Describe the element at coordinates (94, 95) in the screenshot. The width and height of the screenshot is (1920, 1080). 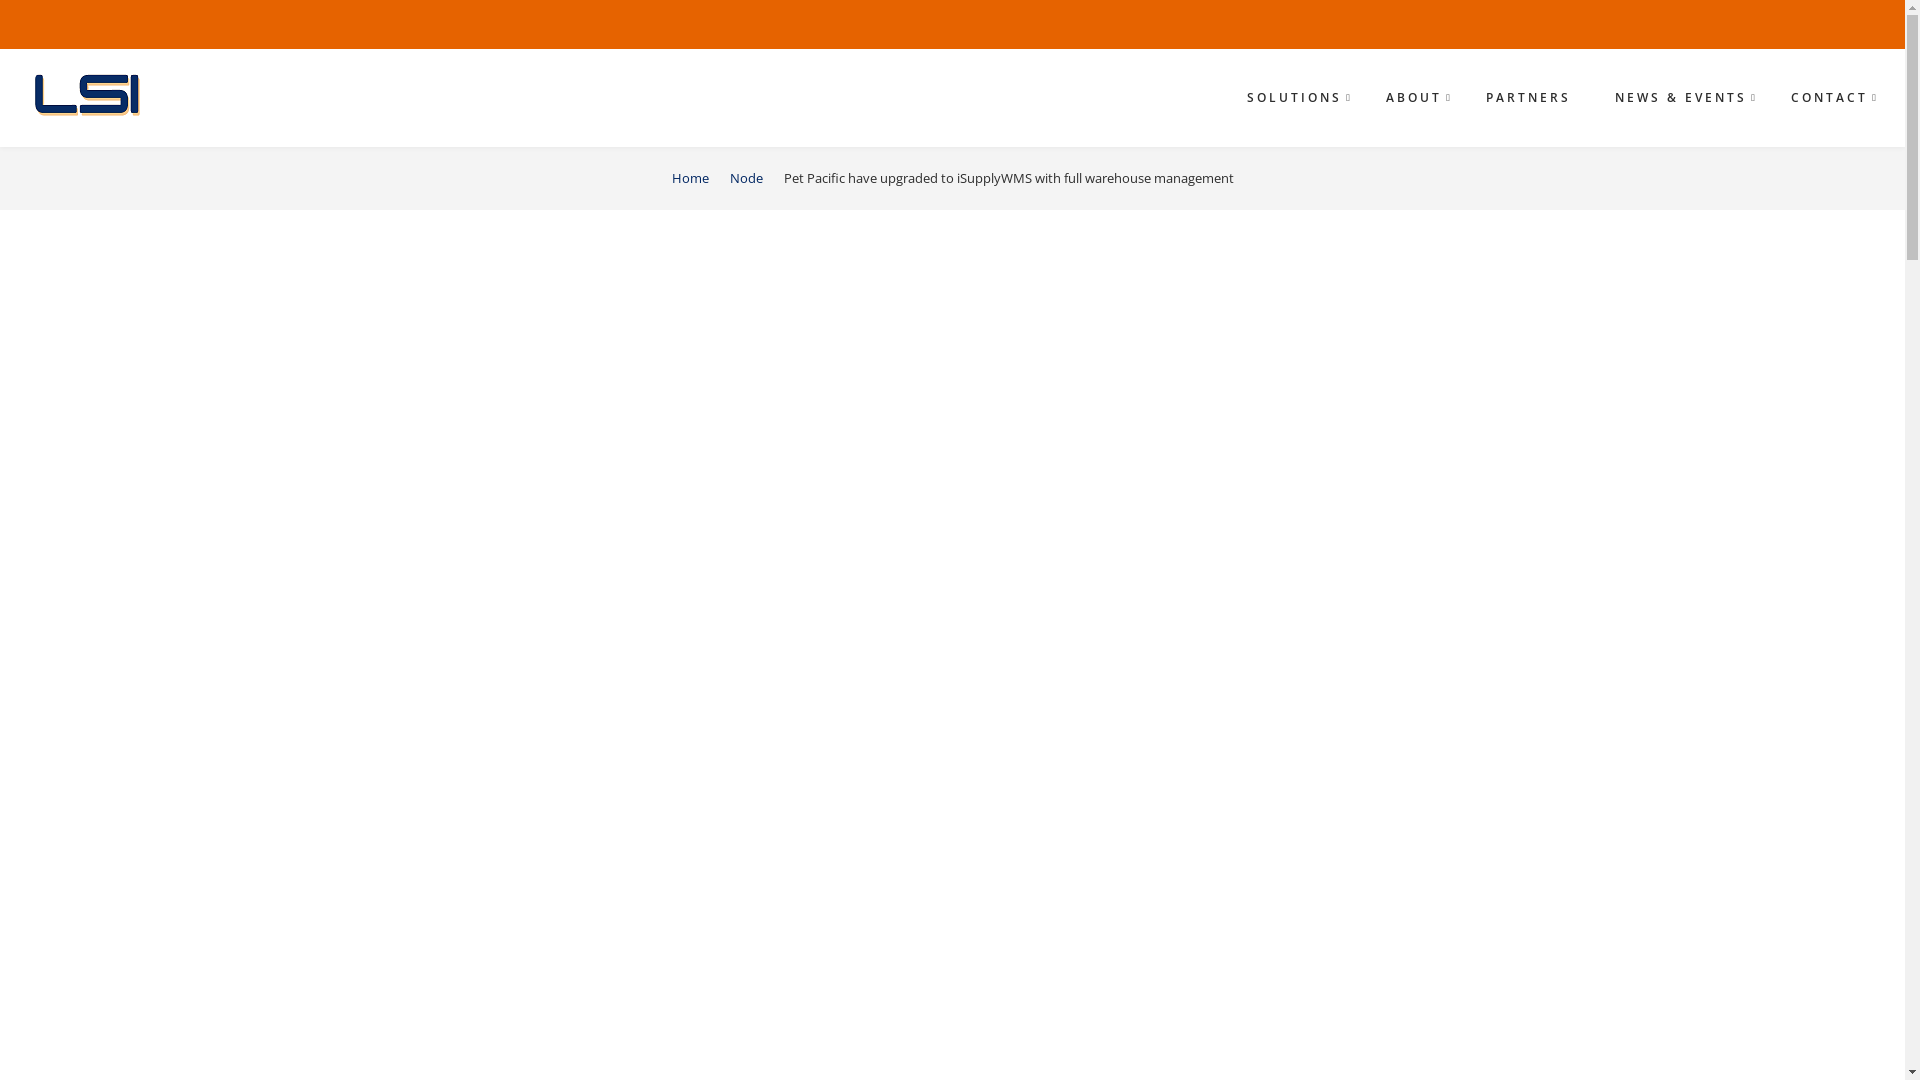
I see `Home` at that location.